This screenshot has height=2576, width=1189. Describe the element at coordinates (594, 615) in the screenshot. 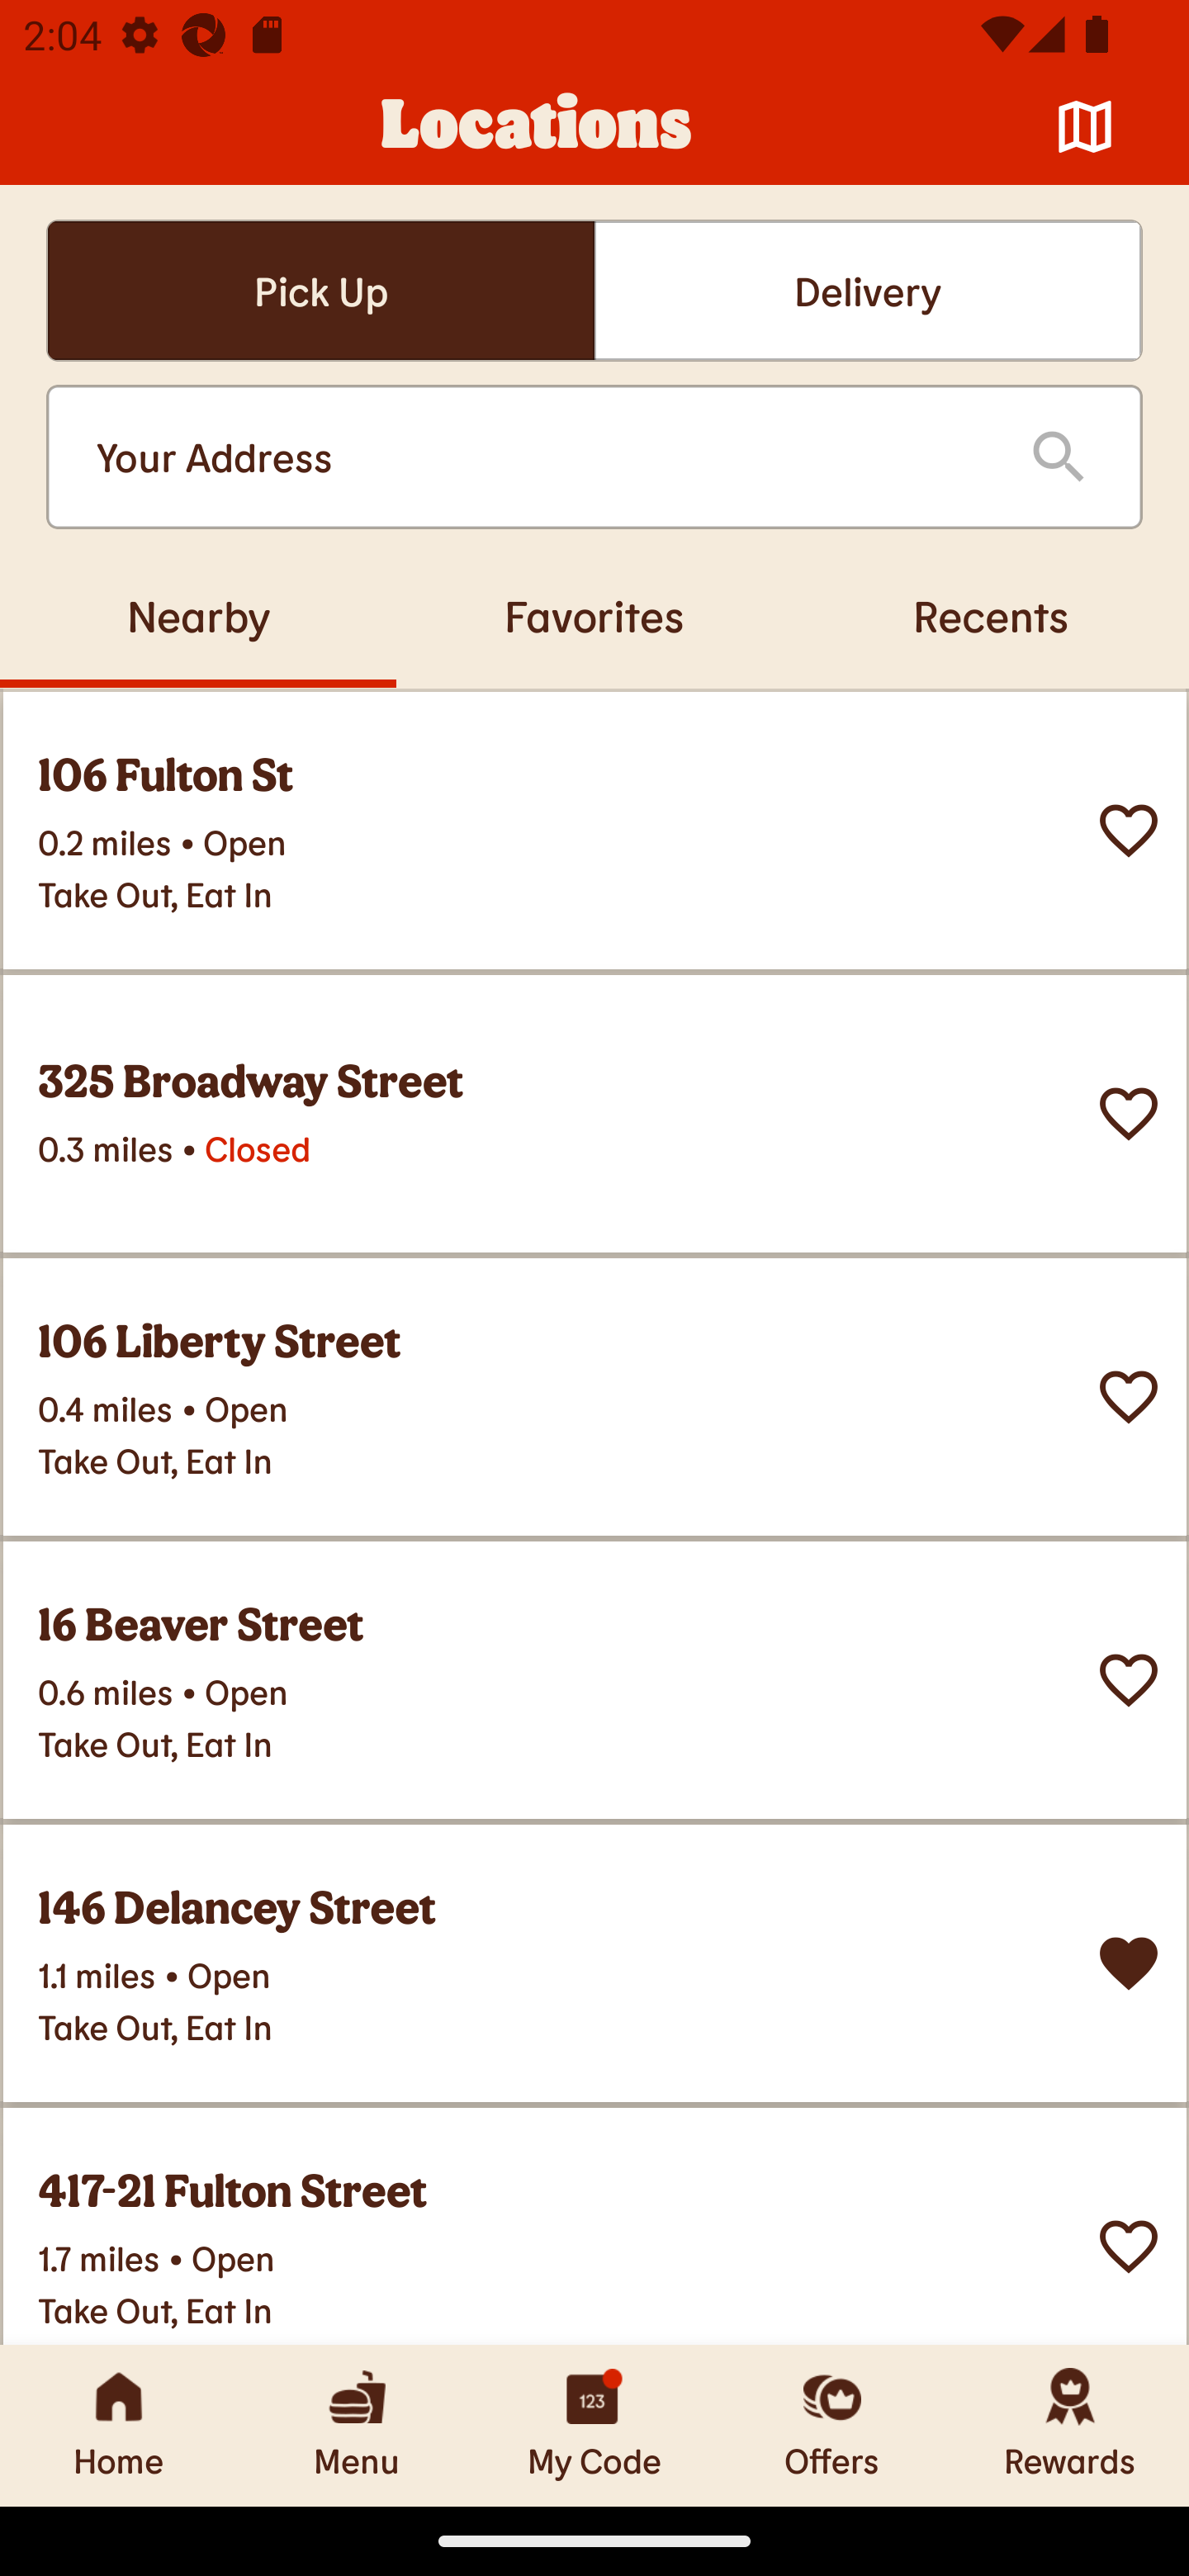

I see `Favorites` at that location.